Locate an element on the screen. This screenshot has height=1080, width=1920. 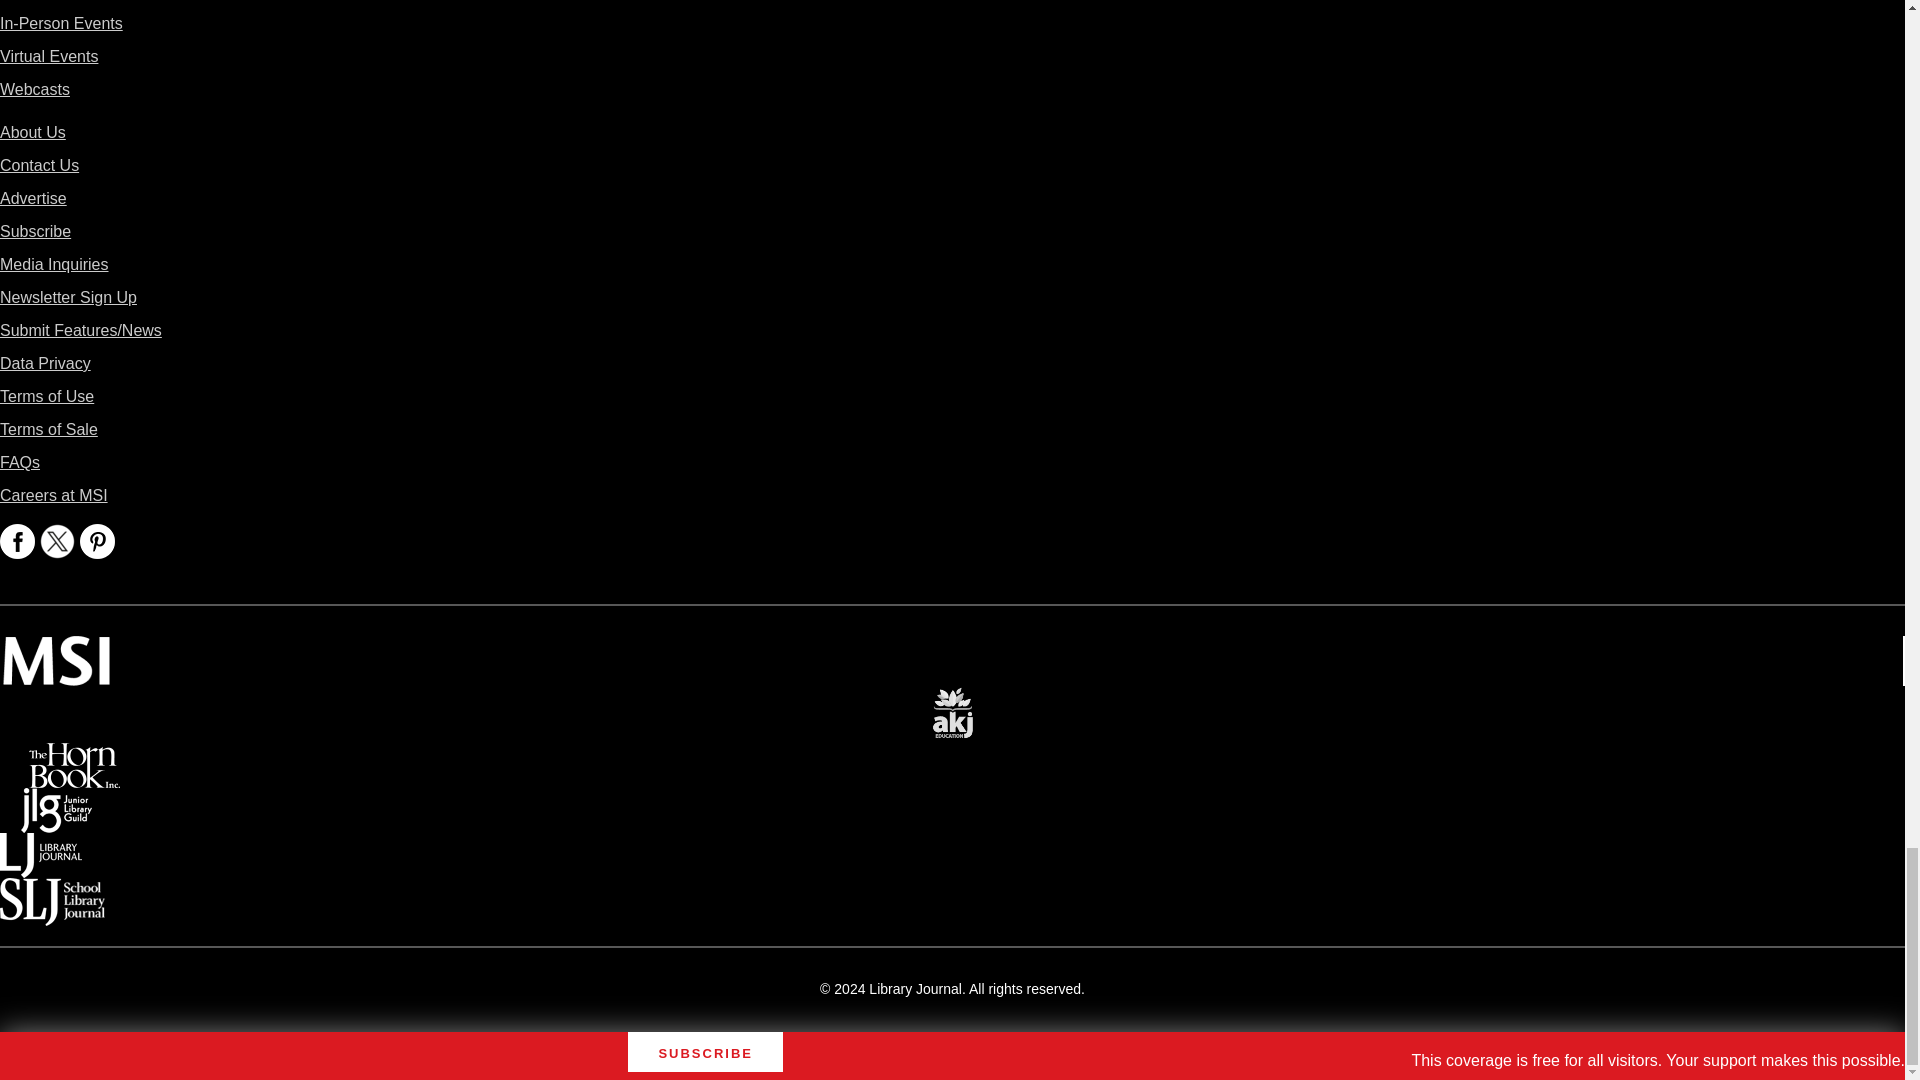
The Horn Book is located at coordinates (74, 756).